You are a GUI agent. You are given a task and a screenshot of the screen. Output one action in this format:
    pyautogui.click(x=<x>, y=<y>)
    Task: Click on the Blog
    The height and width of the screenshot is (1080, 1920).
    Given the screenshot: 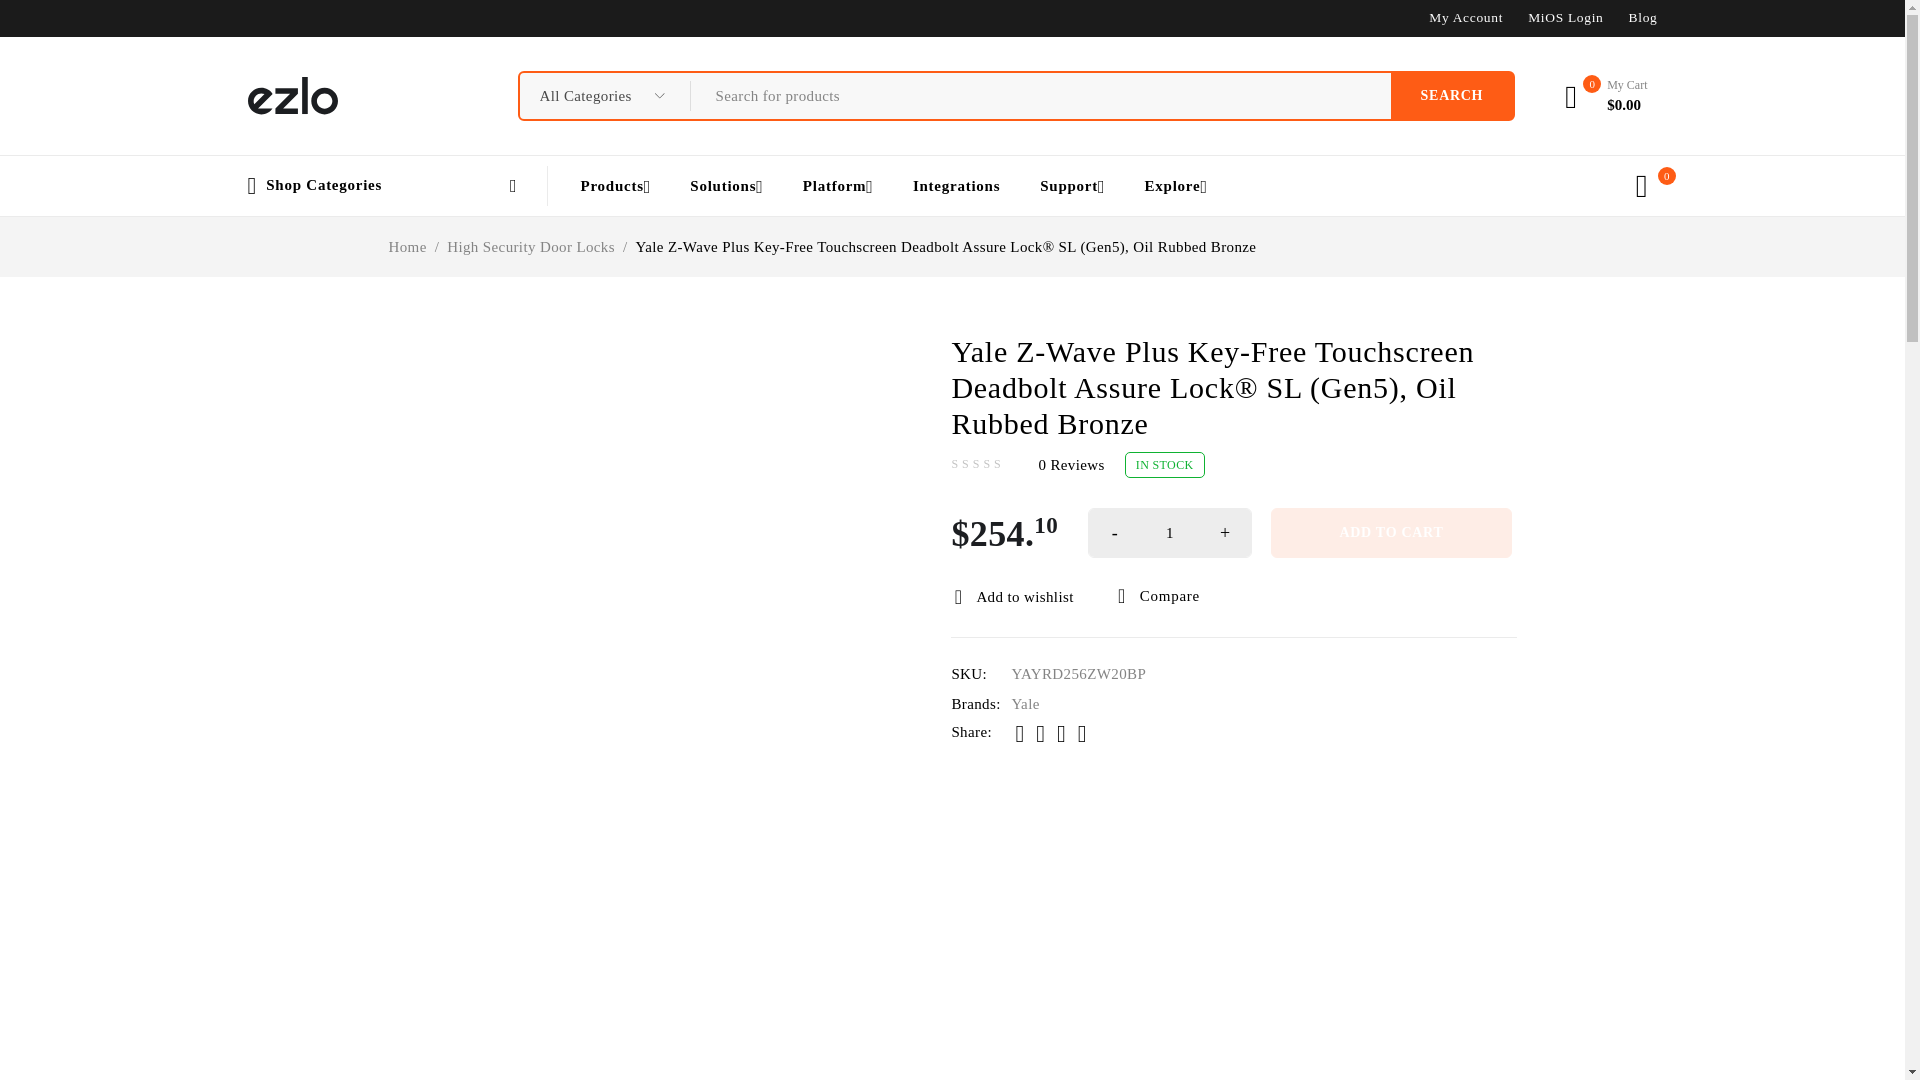 What is the action you would take?
    pyautogui.click(x=1643, y=17)
    